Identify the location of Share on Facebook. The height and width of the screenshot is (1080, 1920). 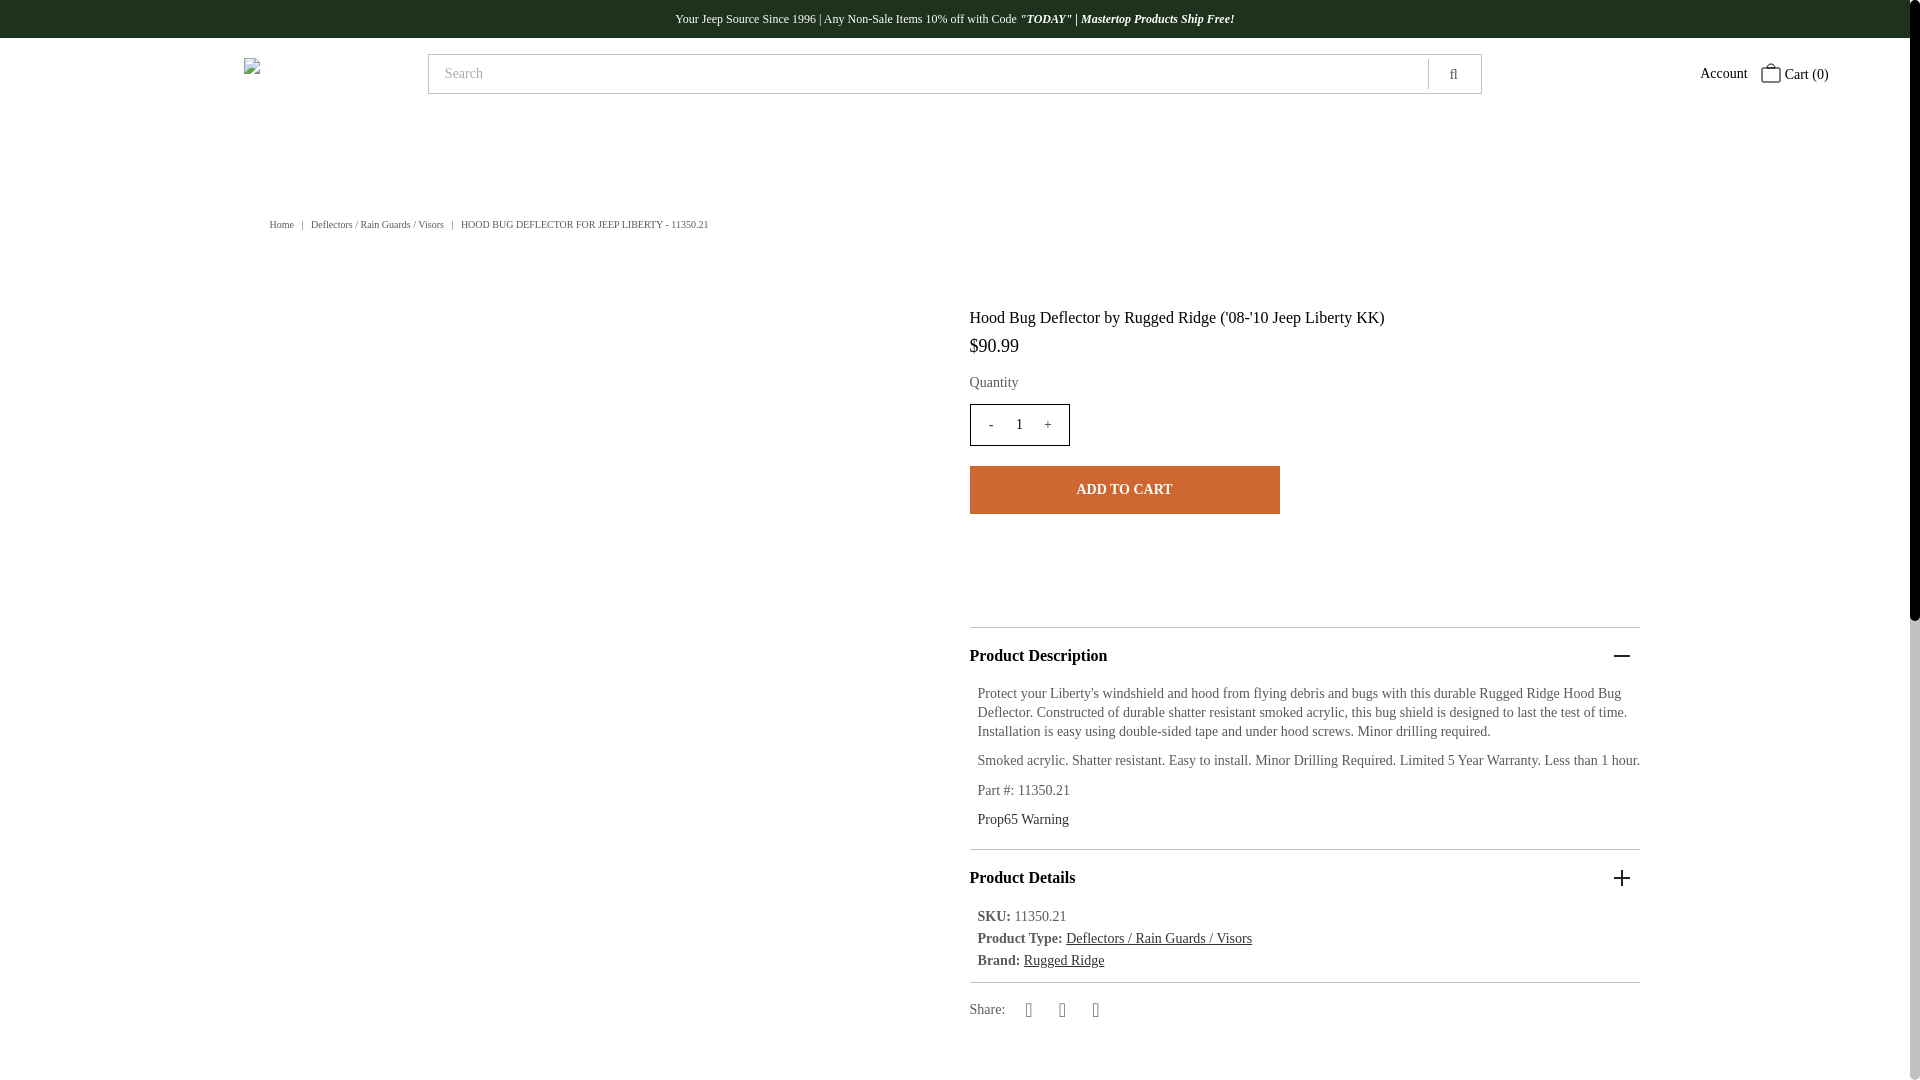
(1028, 1009).